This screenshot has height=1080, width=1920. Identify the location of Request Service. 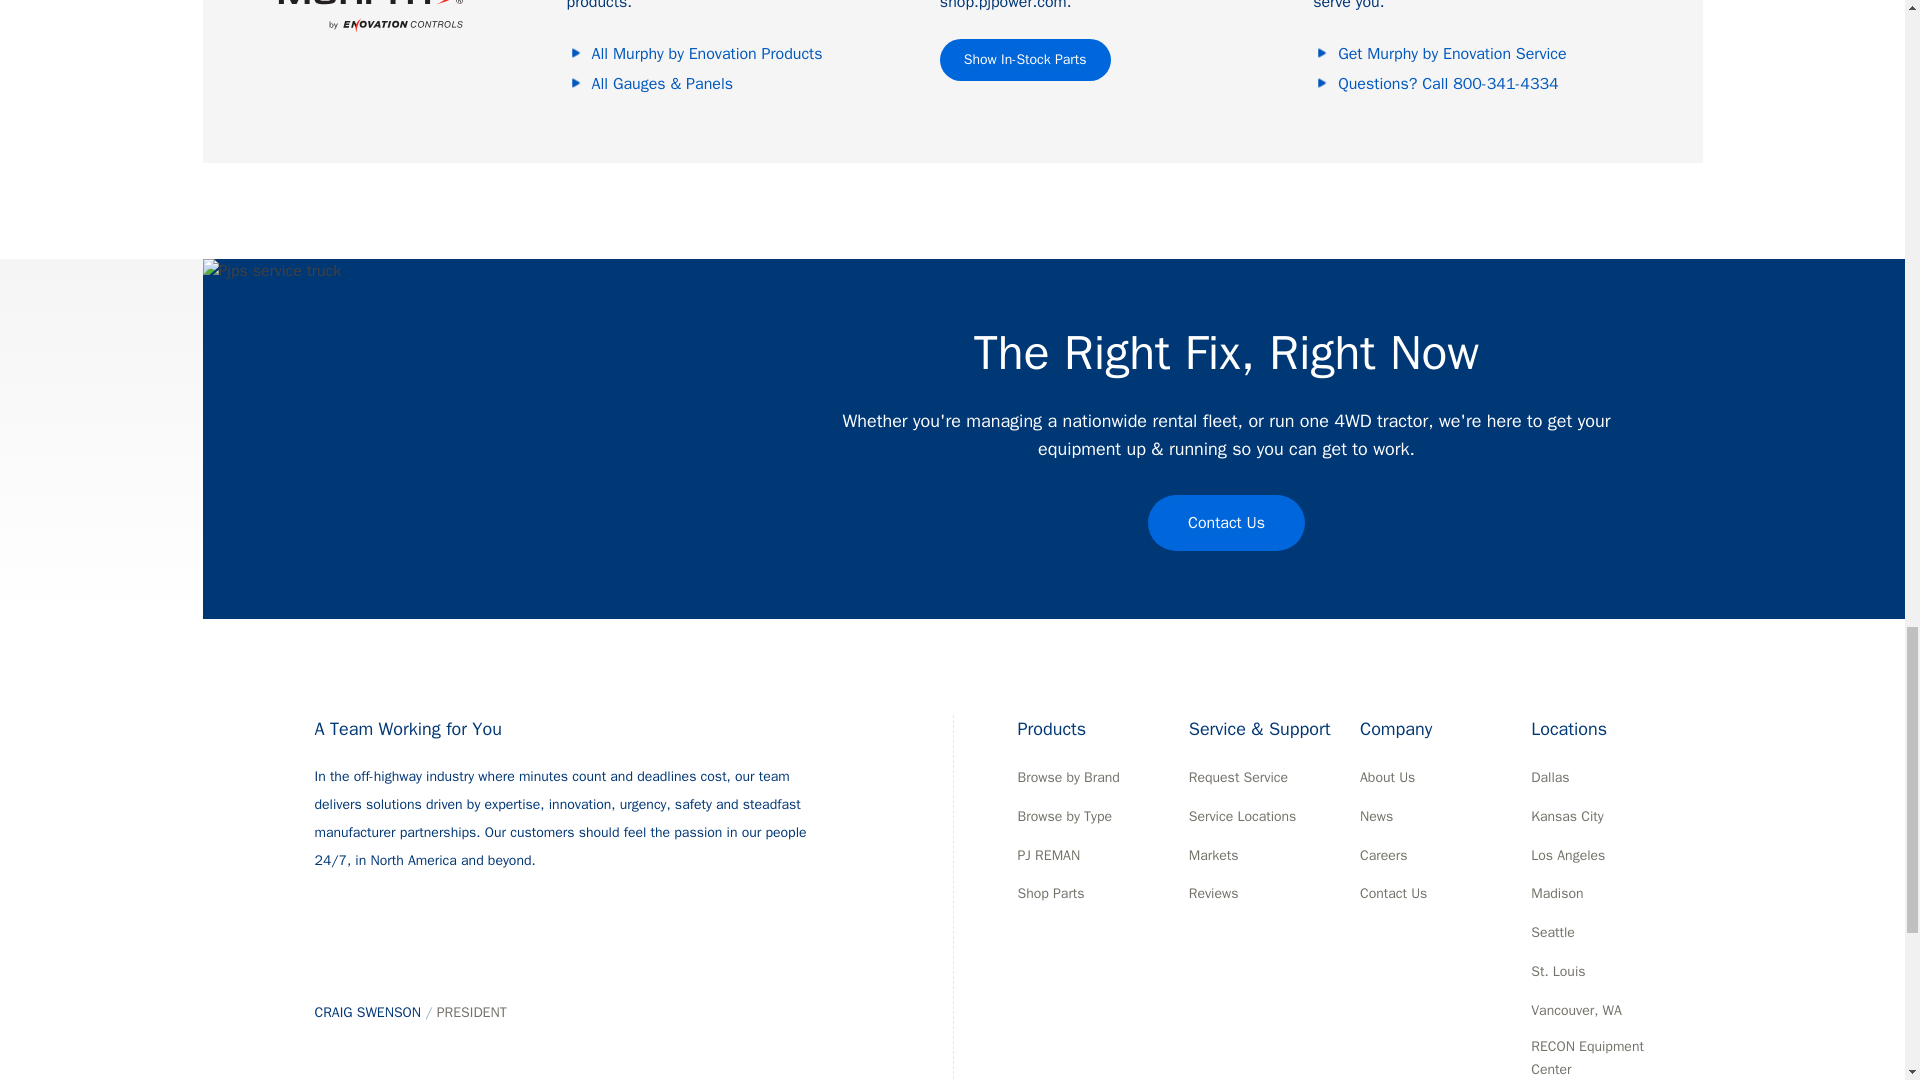
(1238, 778).